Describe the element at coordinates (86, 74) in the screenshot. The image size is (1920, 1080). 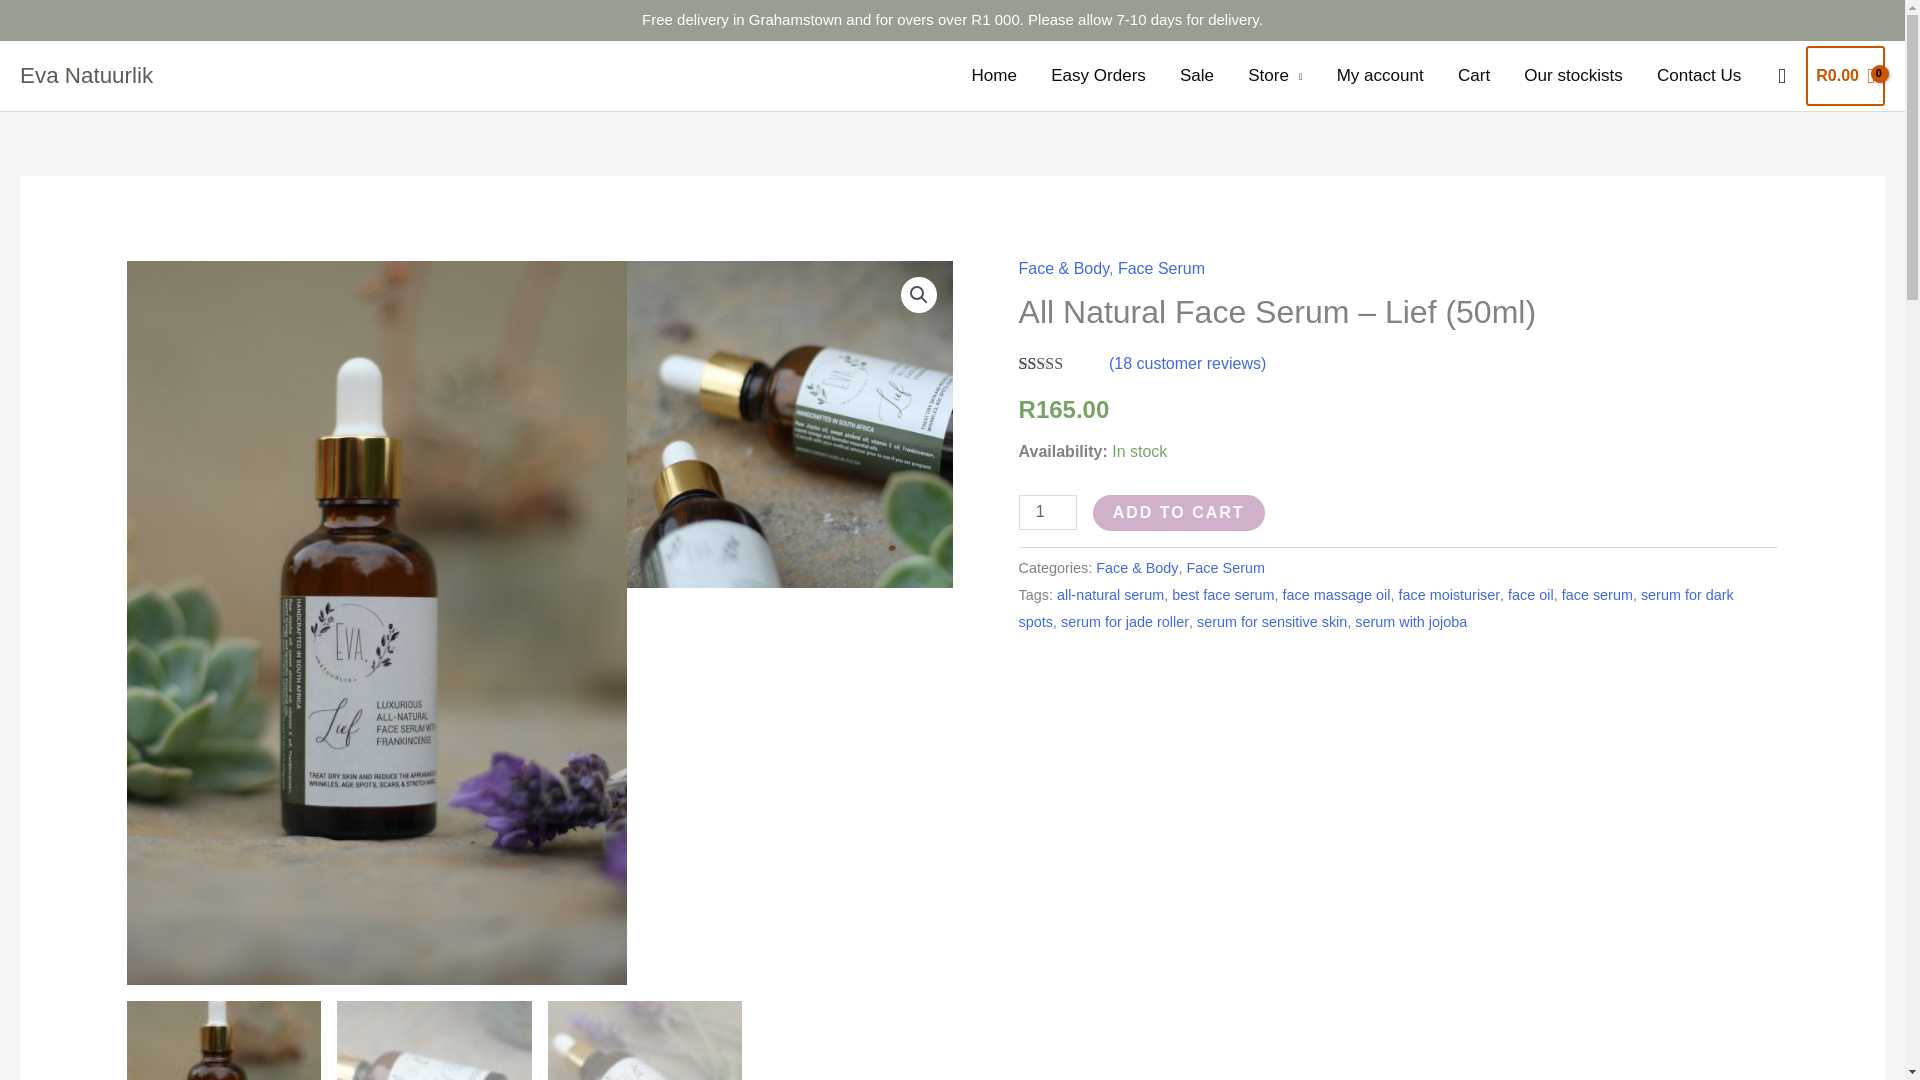
I see `Eva Natuurlik` at that location.